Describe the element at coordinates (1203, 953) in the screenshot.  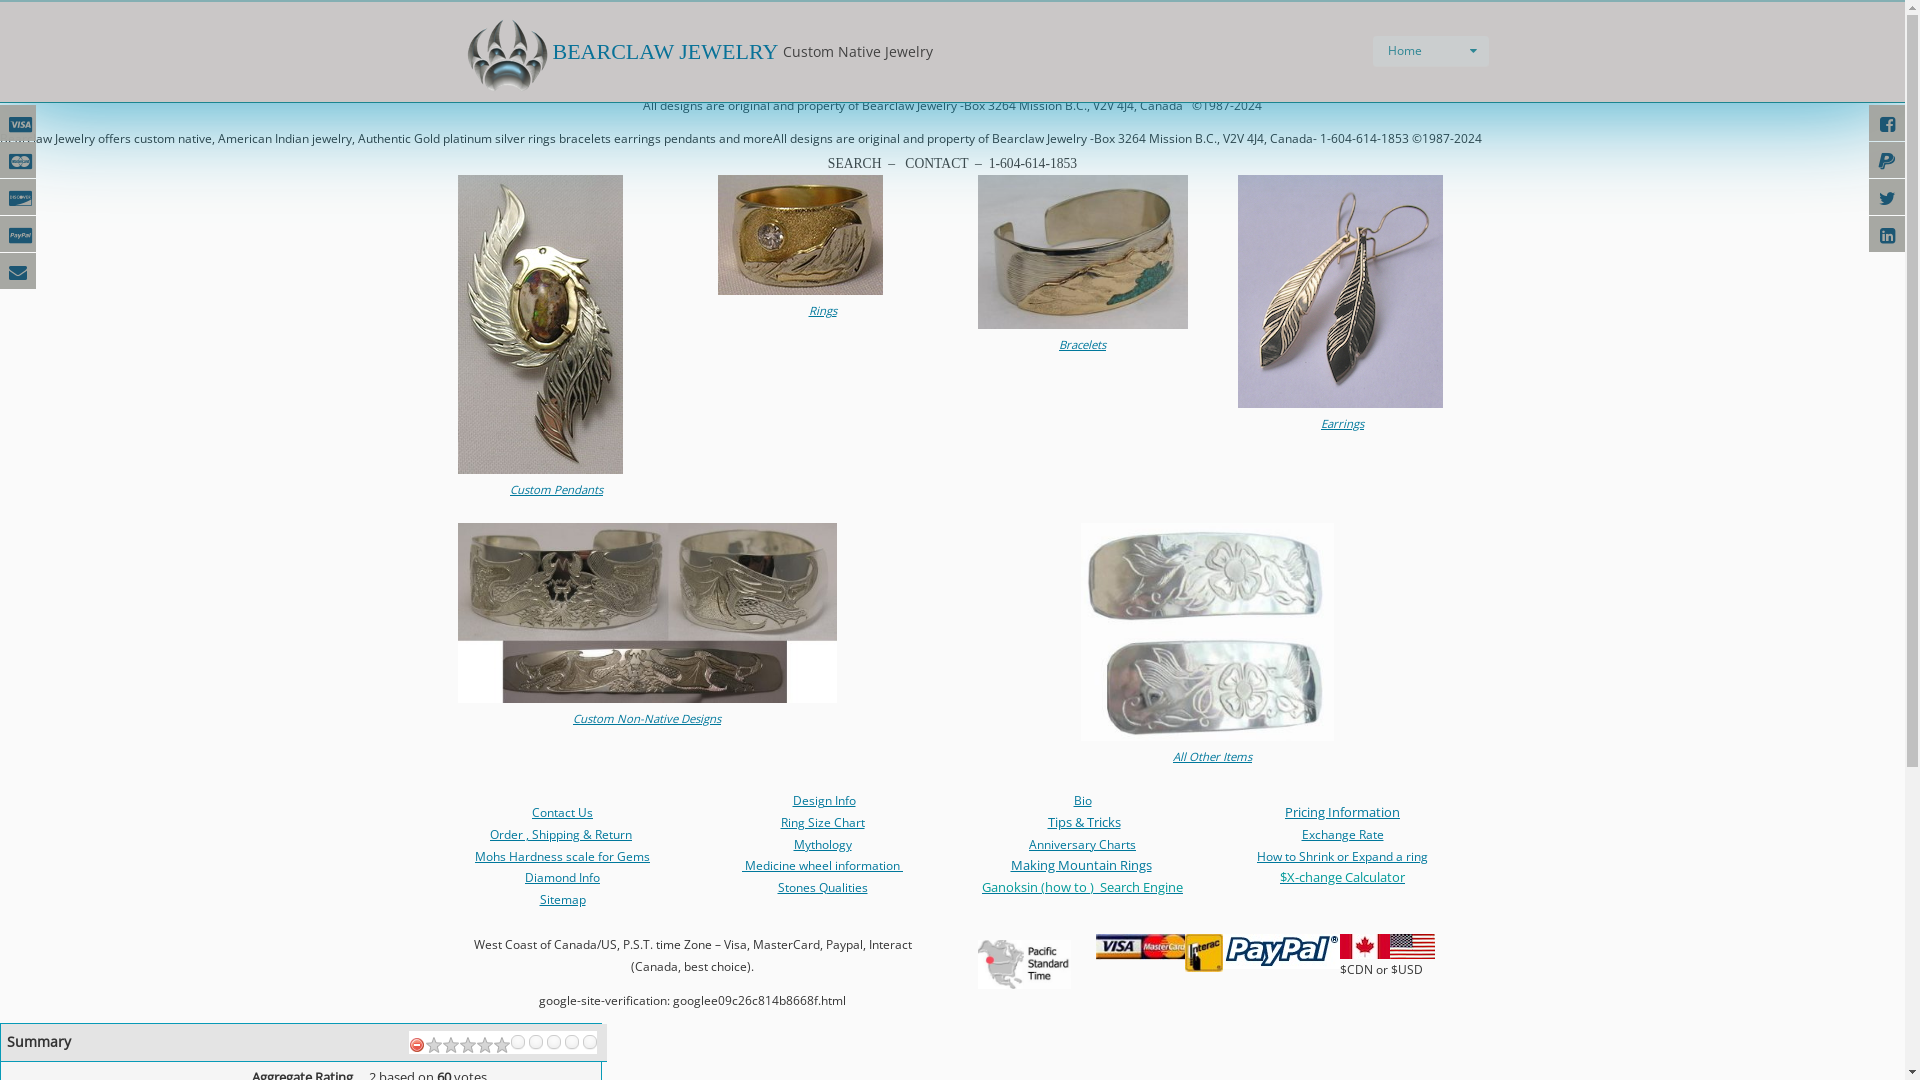
I see `Interact Charge Card for Canada` at that location.